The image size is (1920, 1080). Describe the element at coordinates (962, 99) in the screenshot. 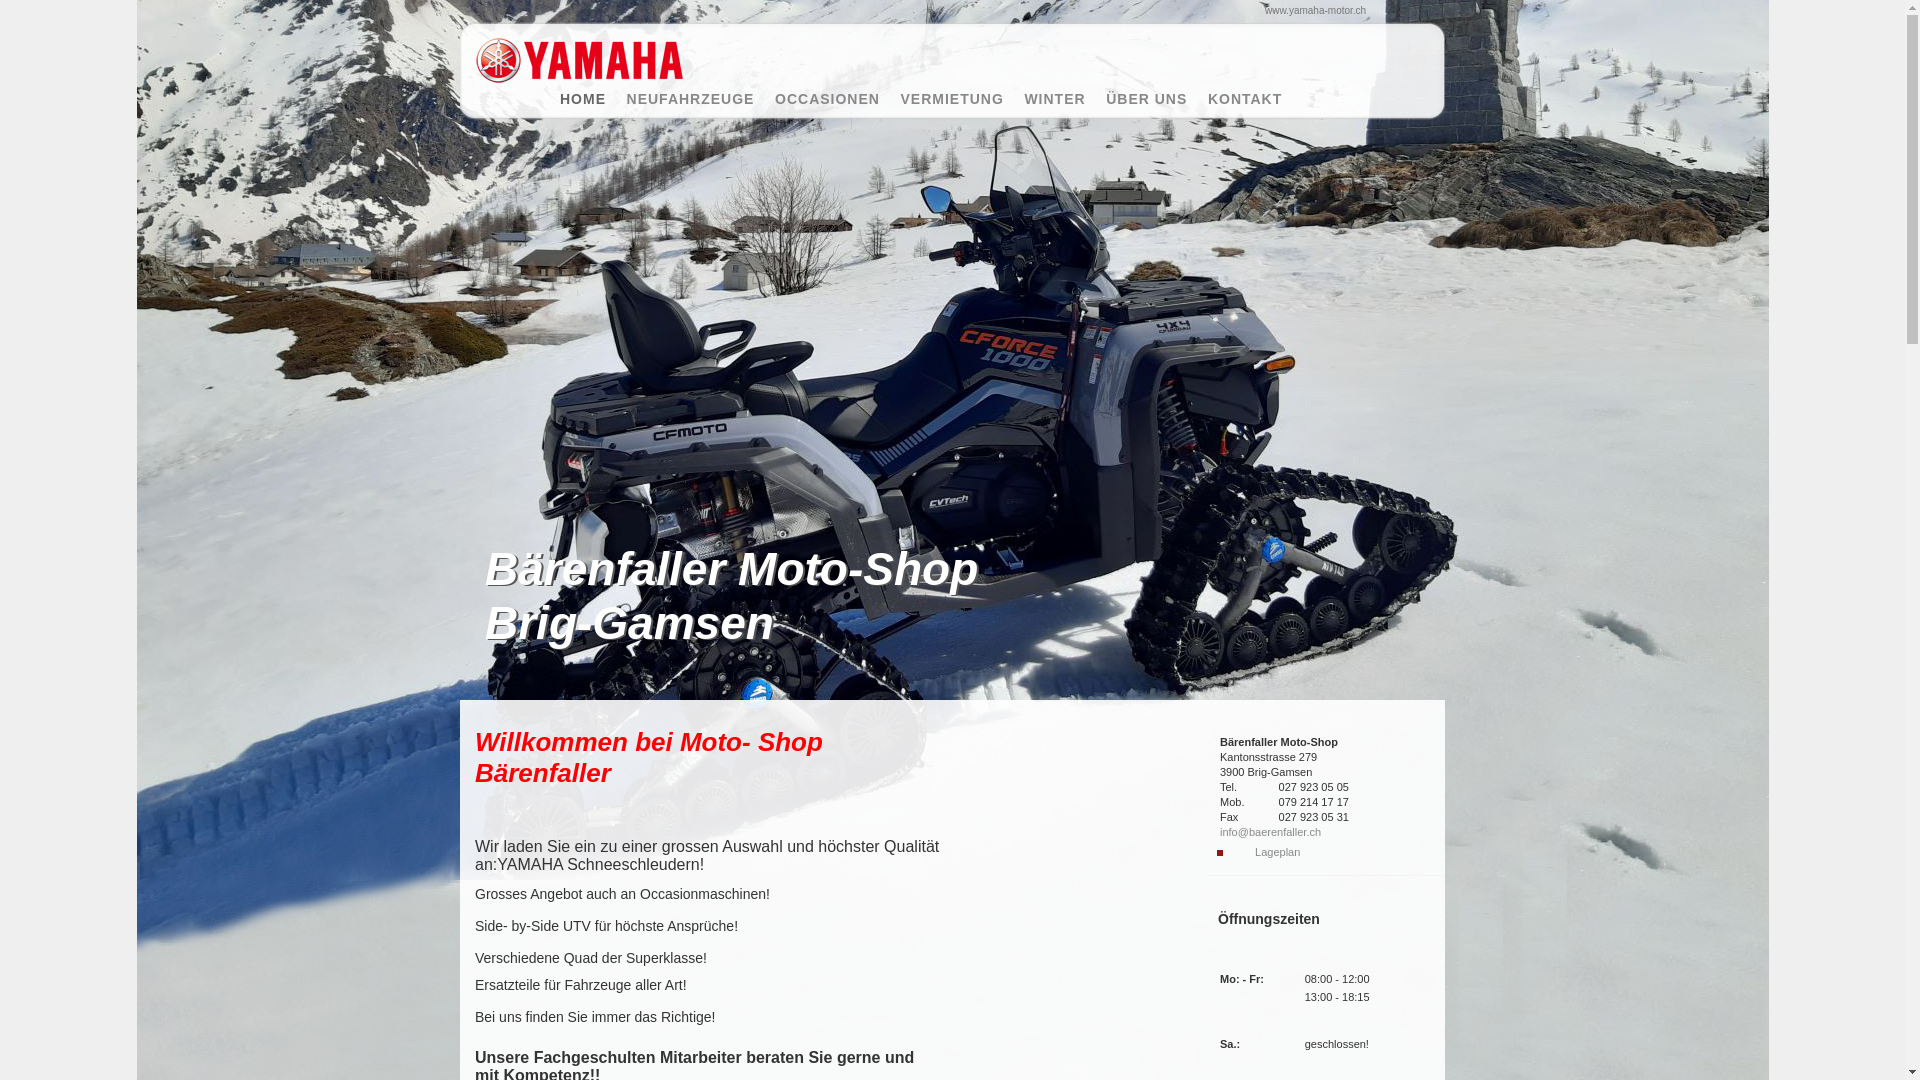

I see `VERMIETUNG    ` at that location.